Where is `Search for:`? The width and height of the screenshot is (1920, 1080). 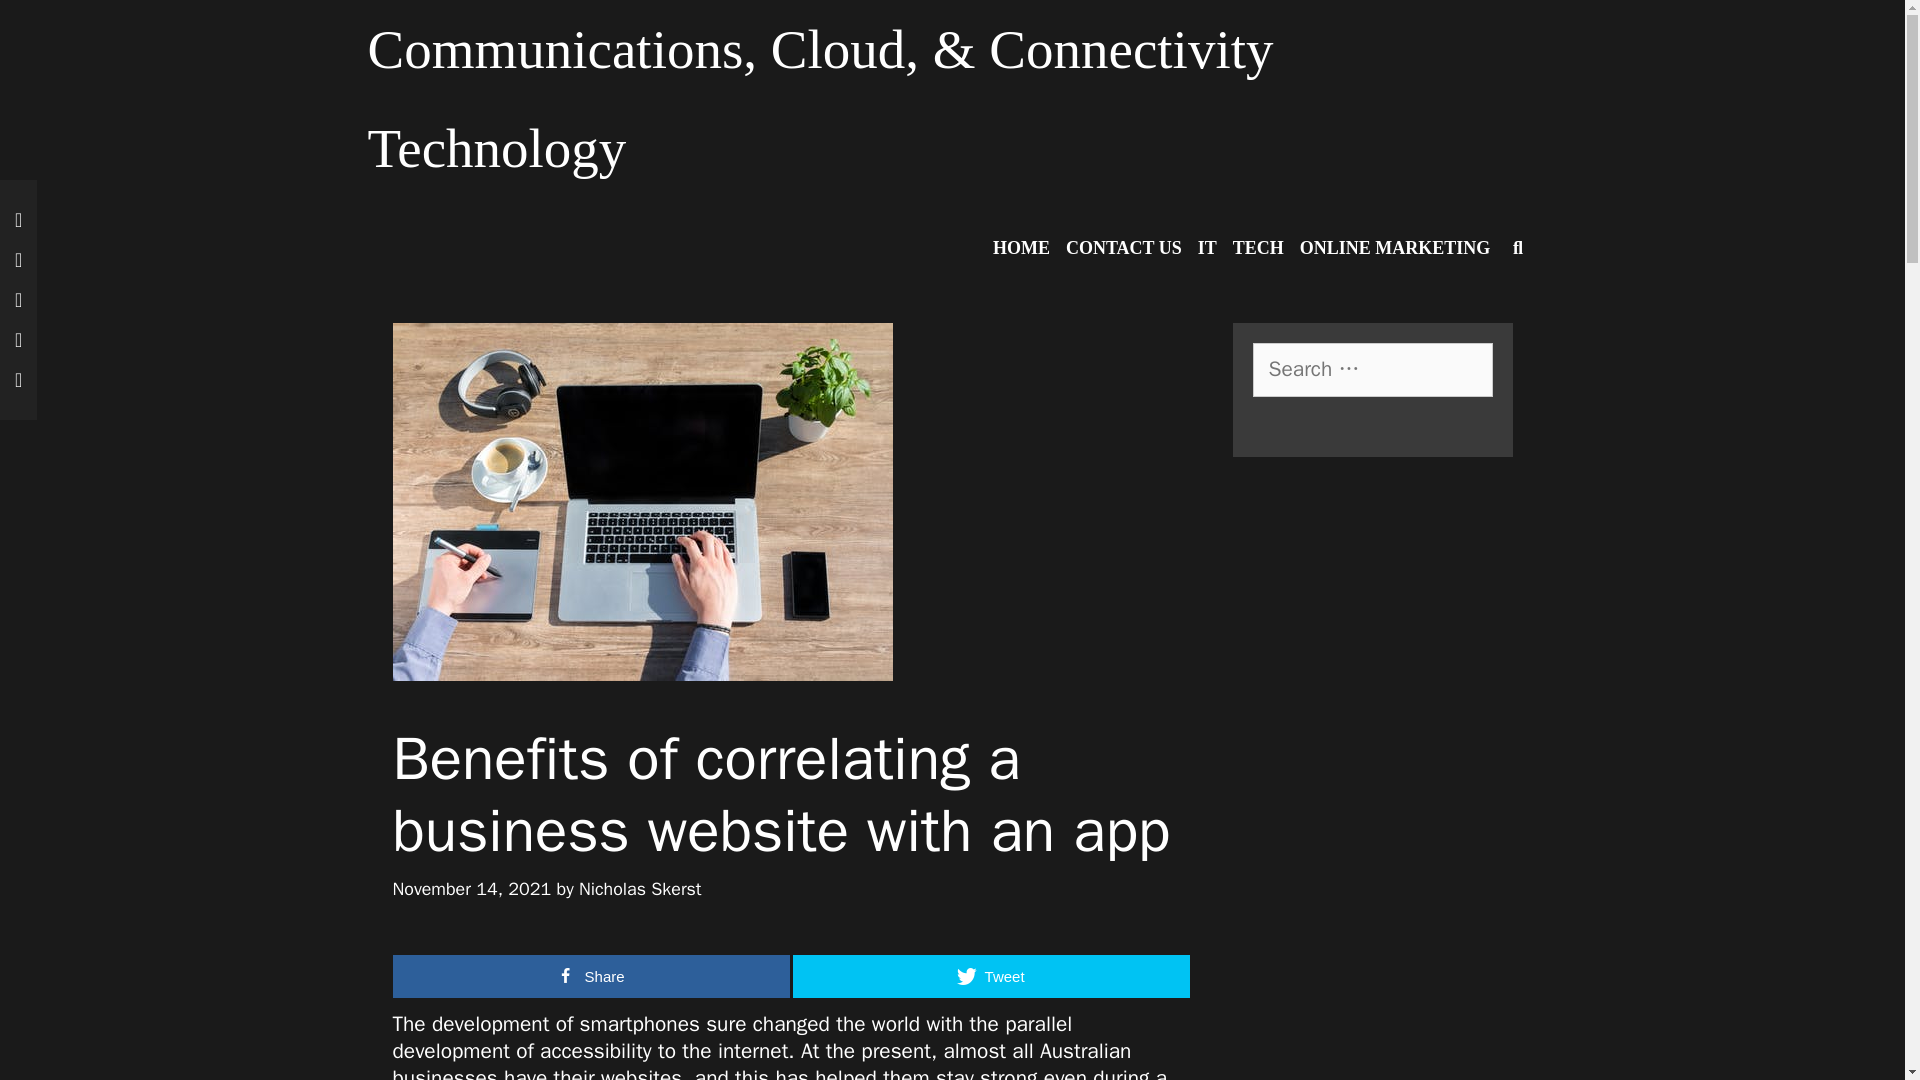 Search for: is located at coordinates (1371, 370).